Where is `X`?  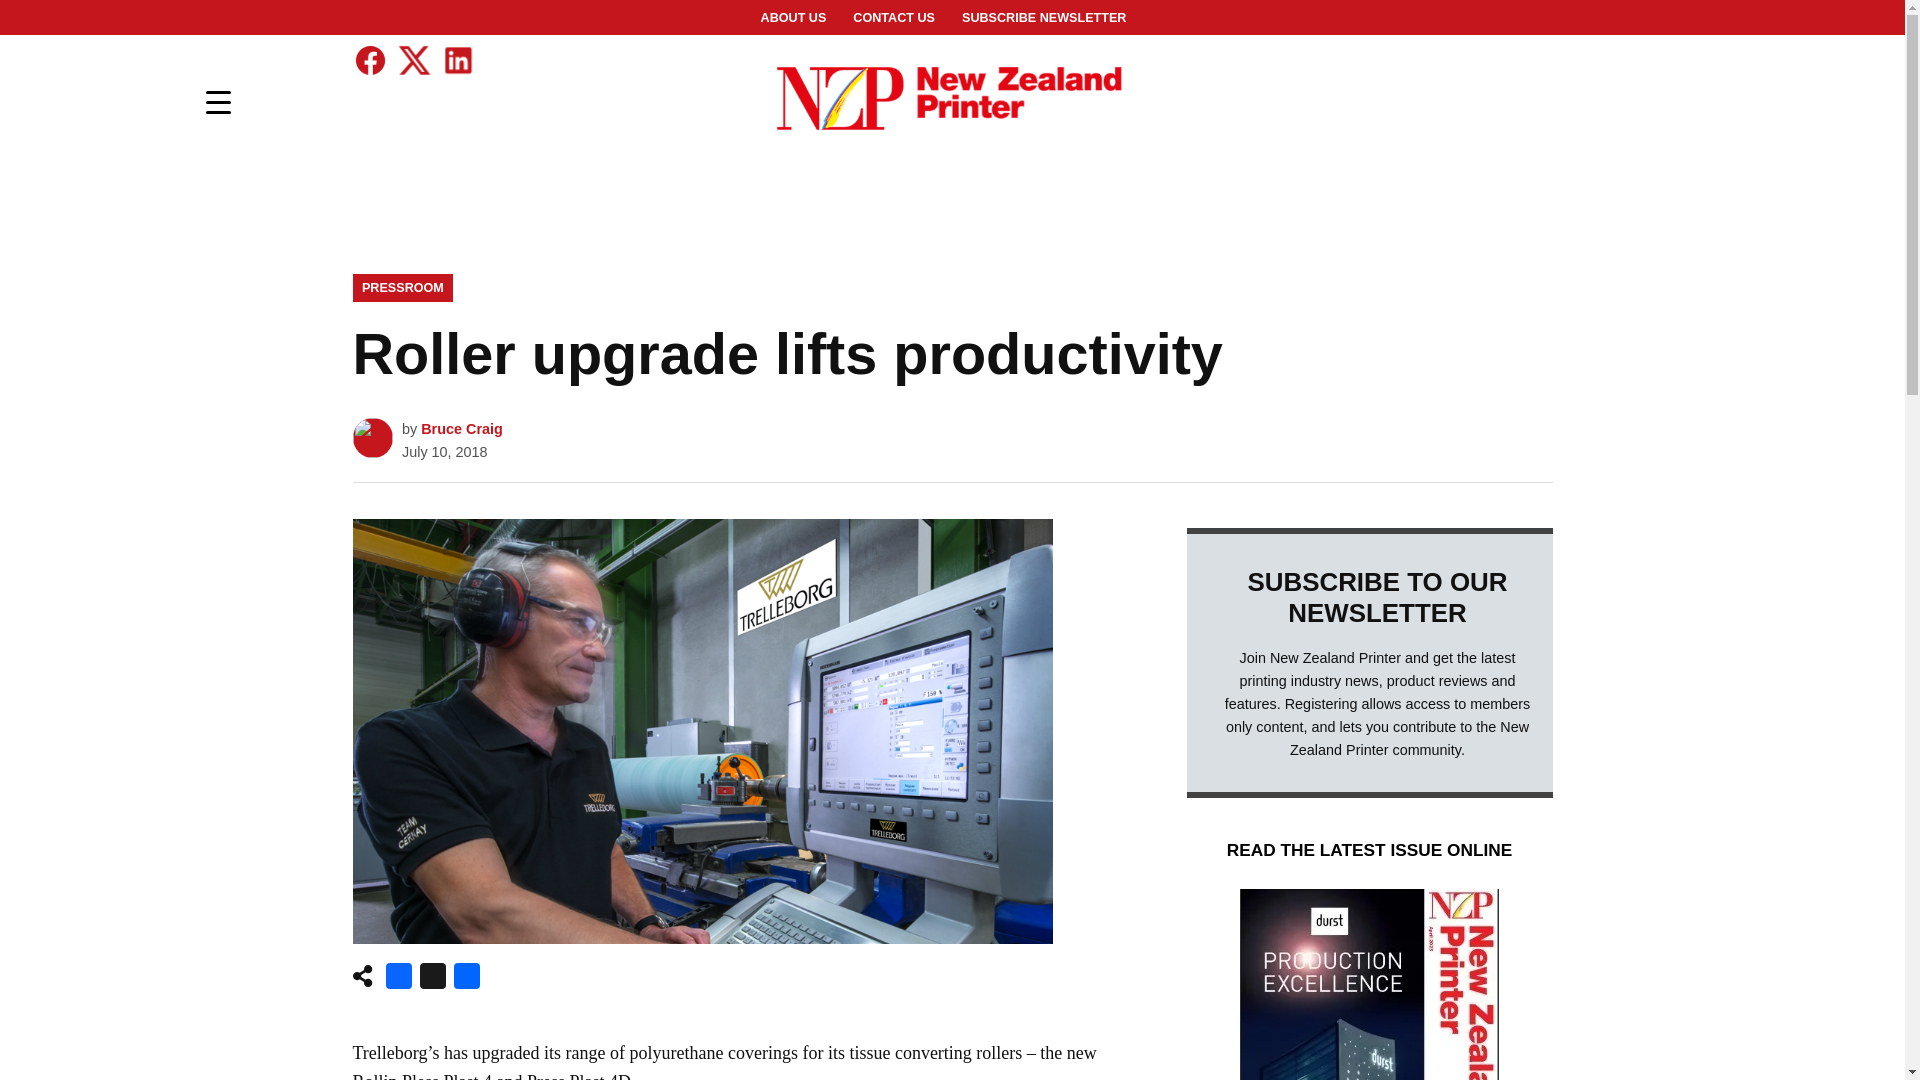 X is located at coordinates (432, 980).